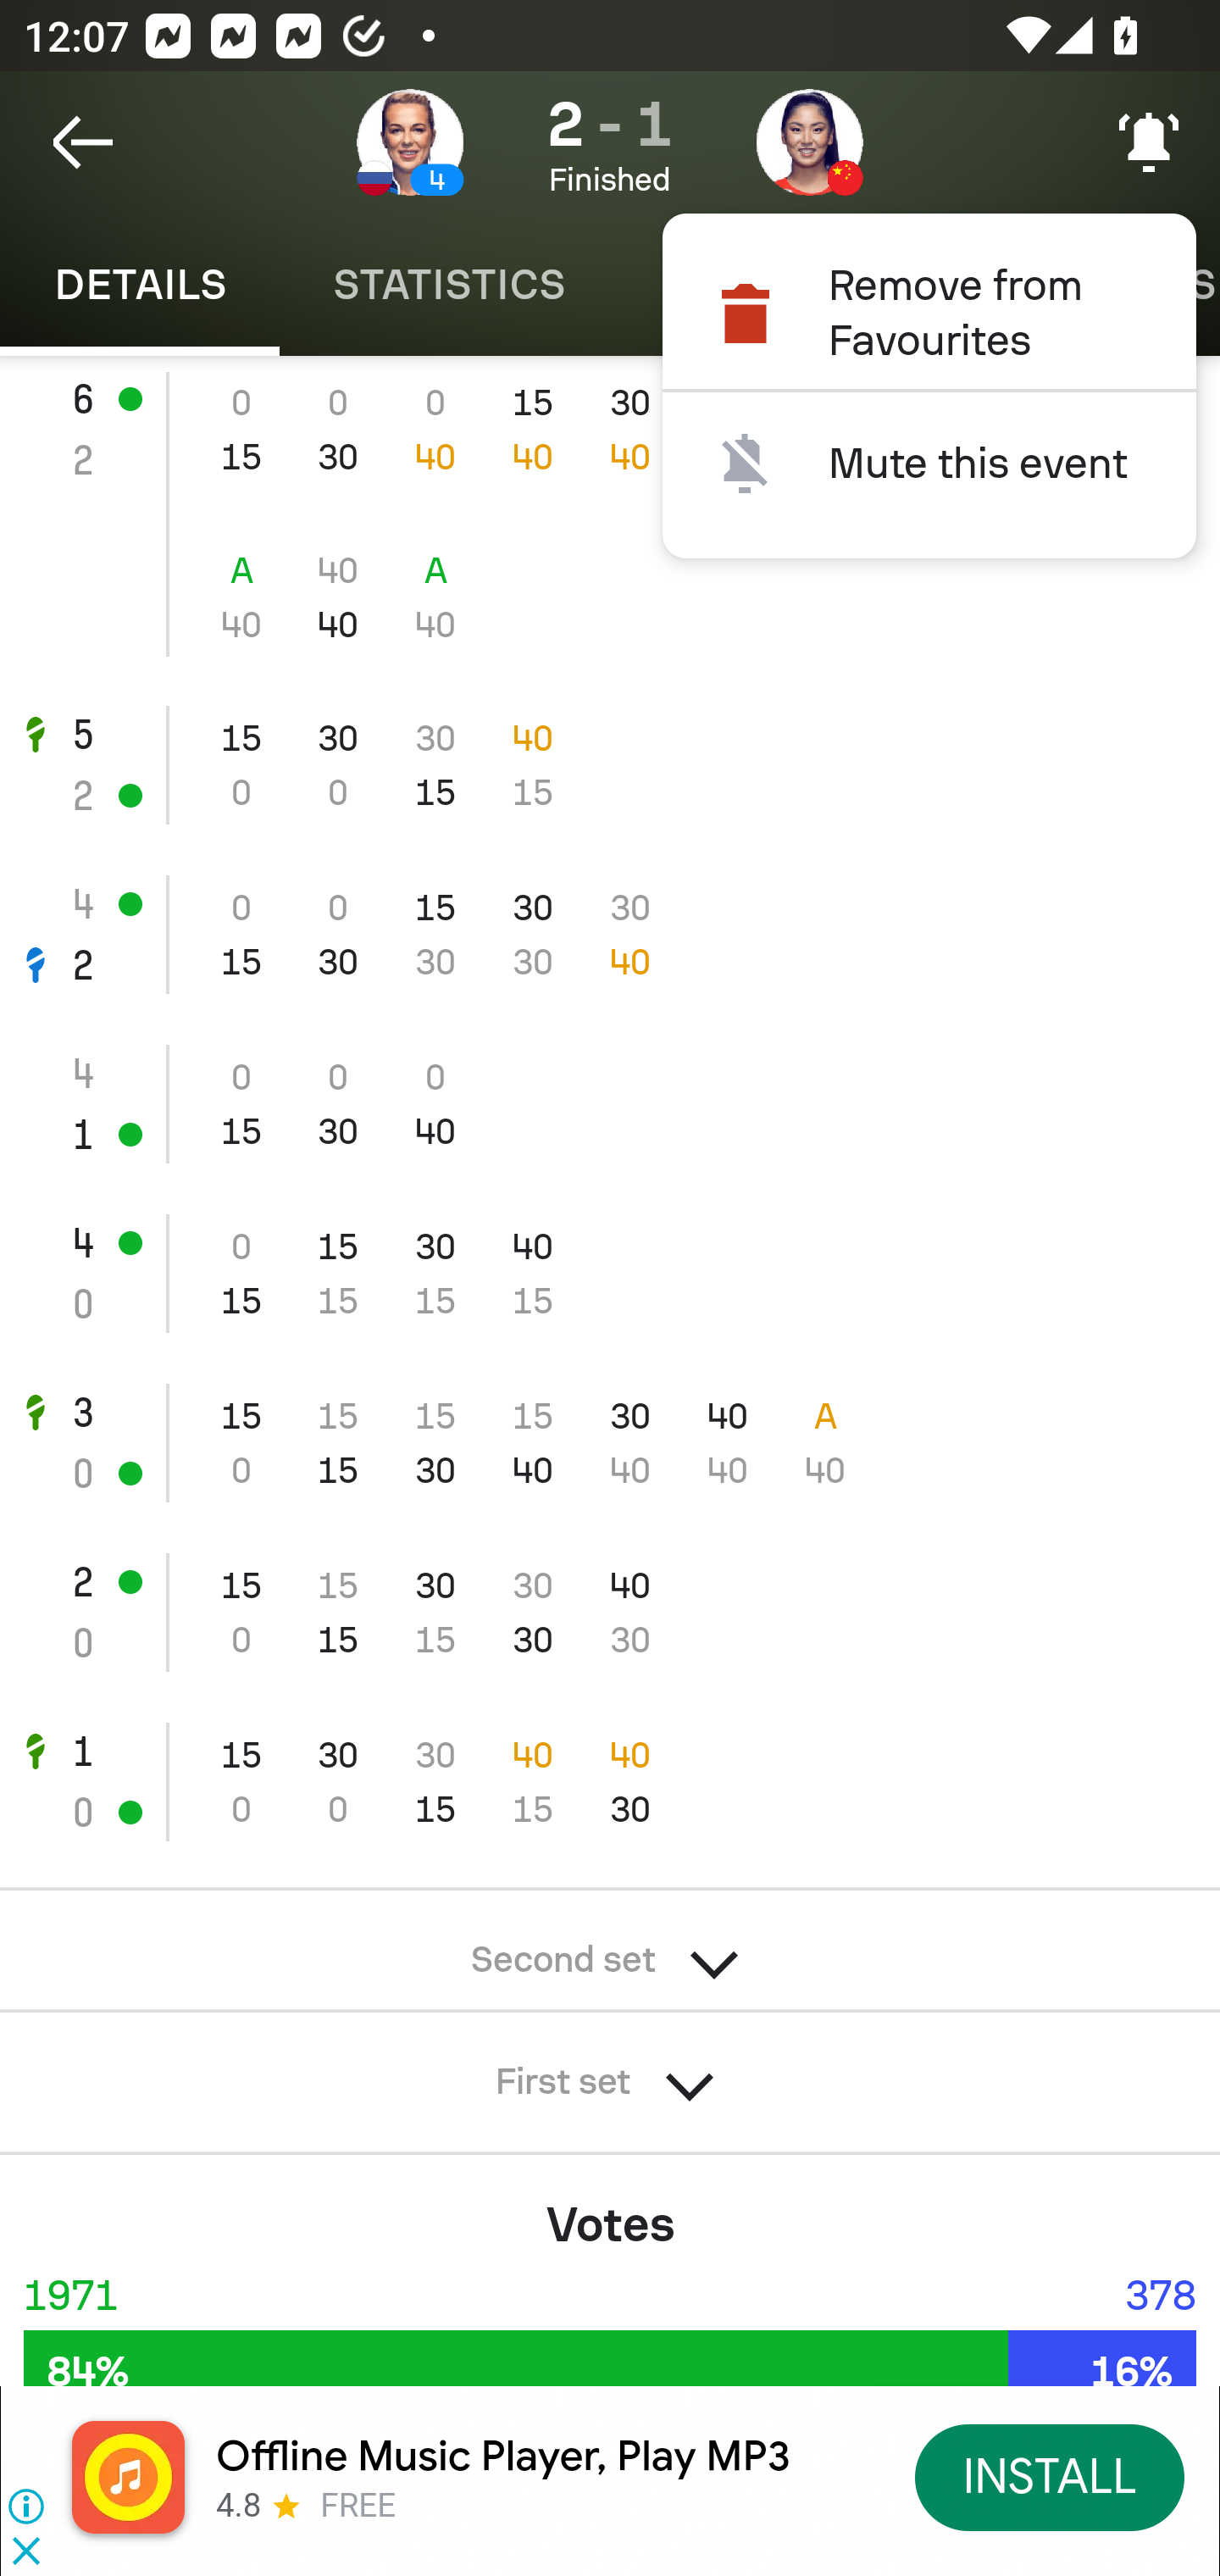  I want to click on Remove from Favourites, so click(929, 313).